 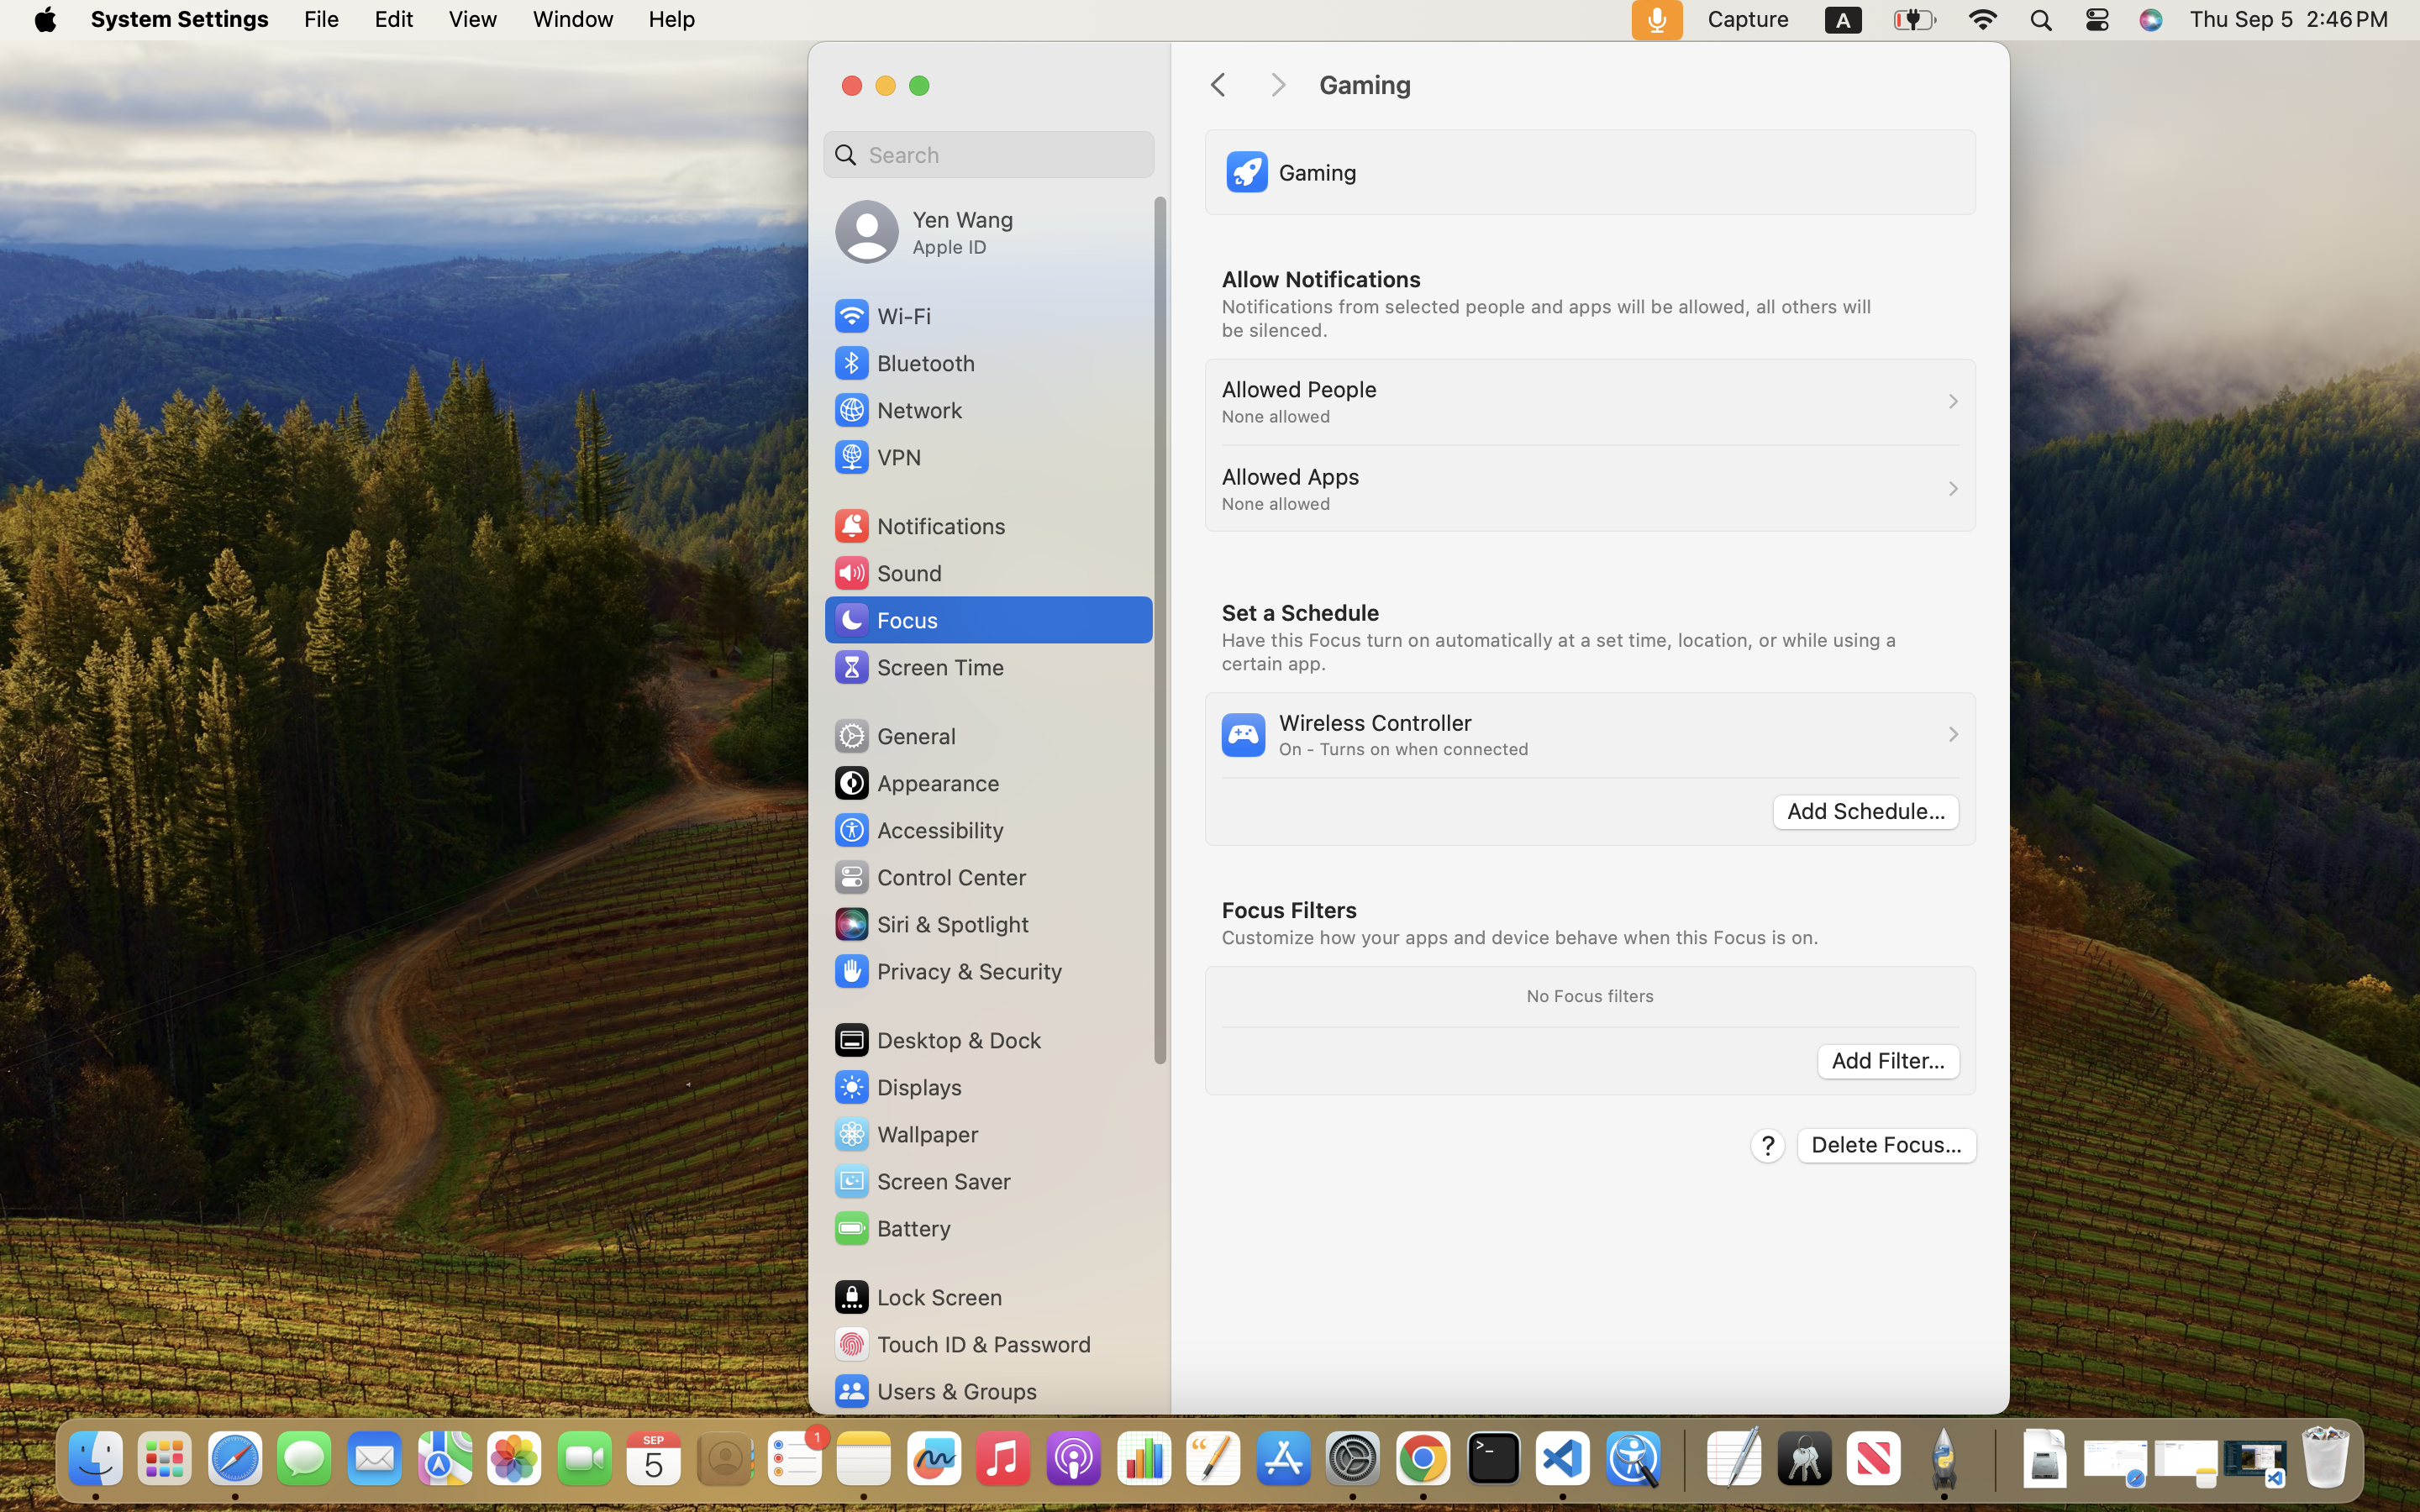 What do you see at coordinates (887, 573) in the screenshot?
I see `Sound` at bounding box center [887, 573].